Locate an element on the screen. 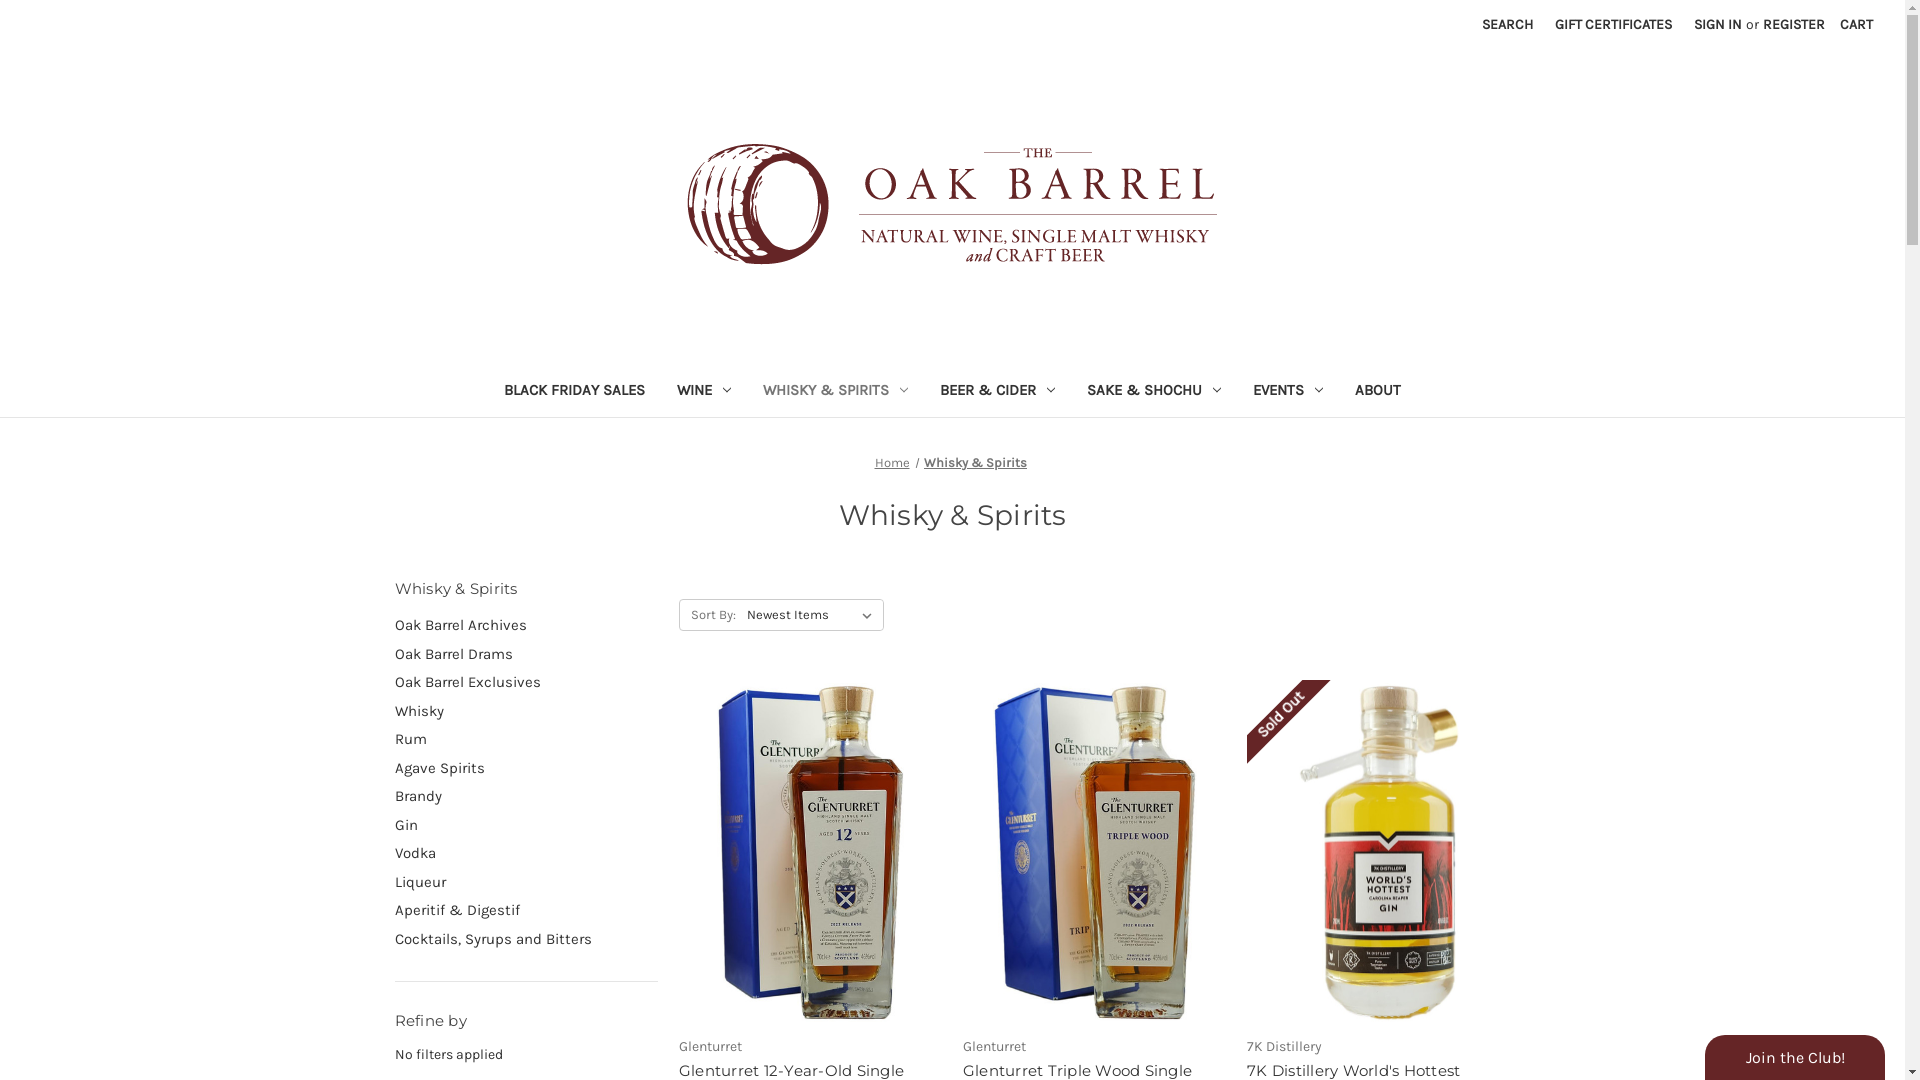  Liqueur is located at coordinates (526, 882).